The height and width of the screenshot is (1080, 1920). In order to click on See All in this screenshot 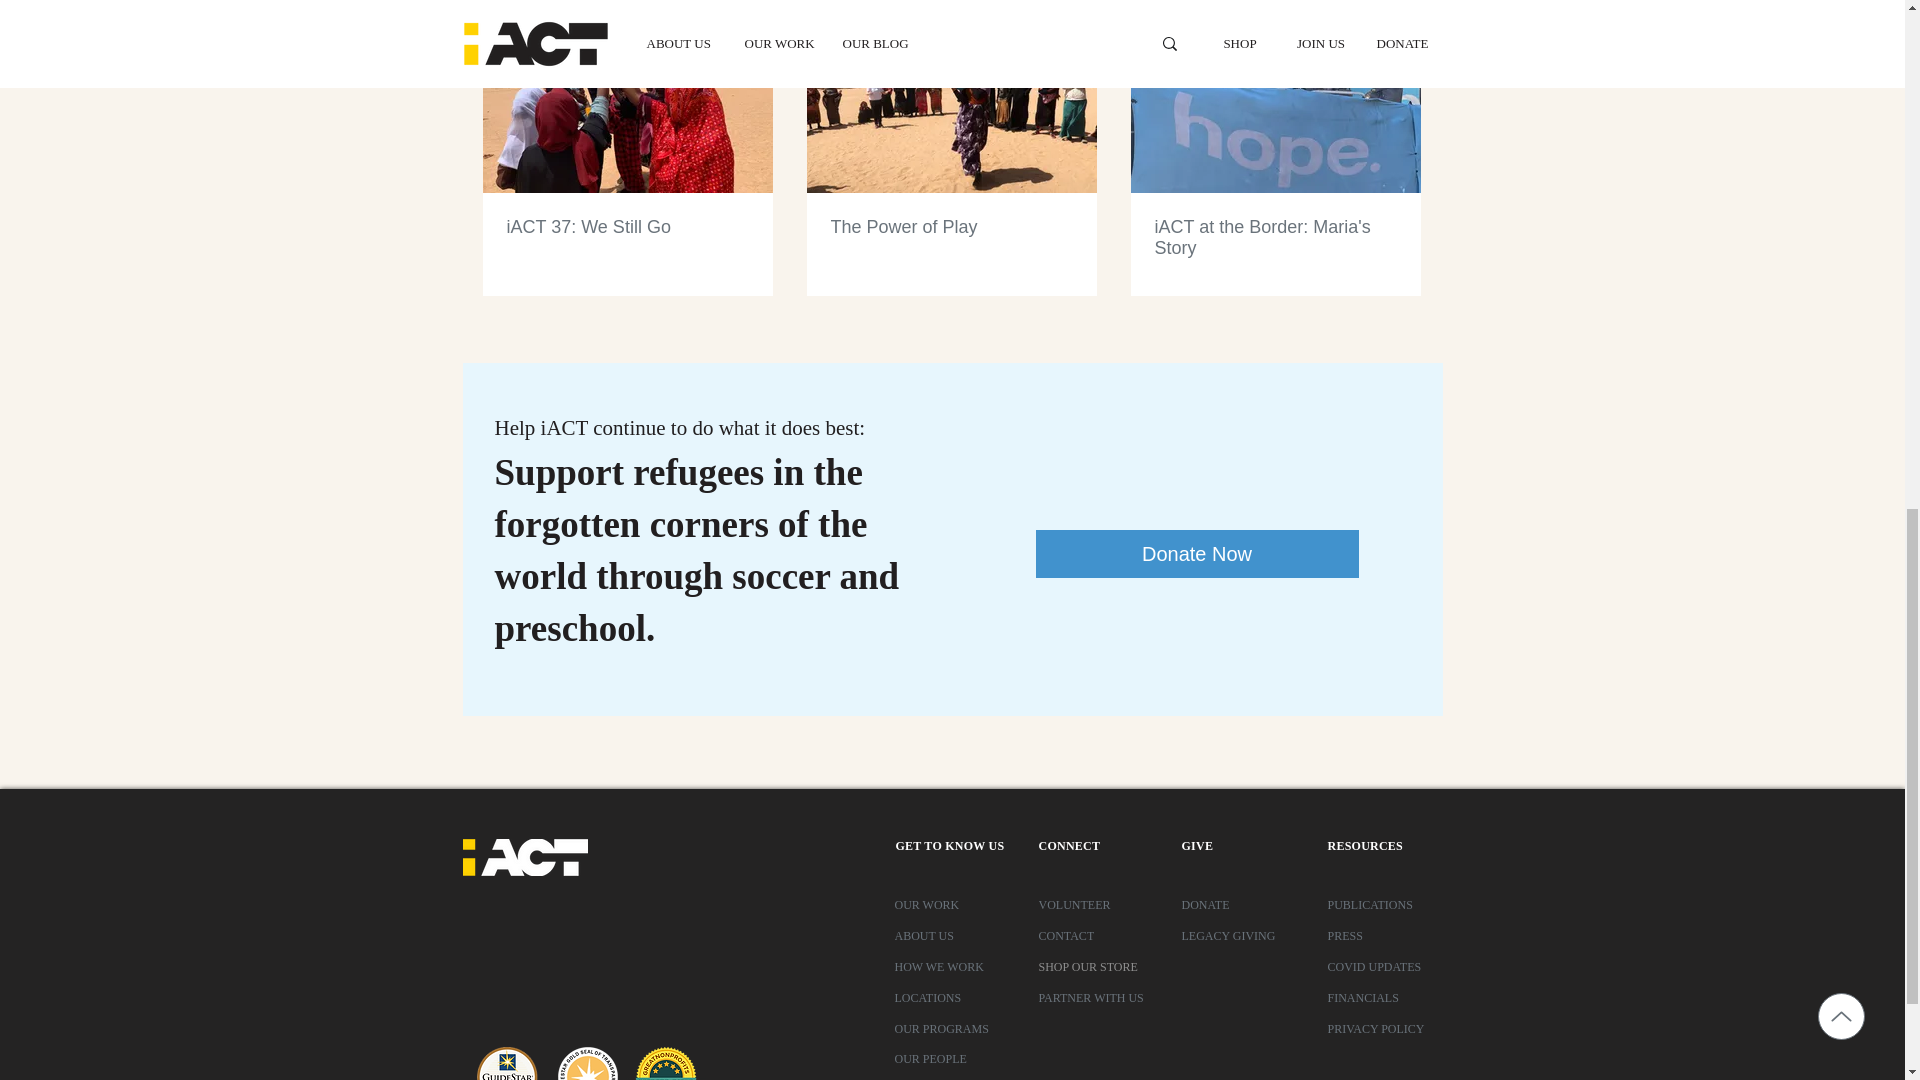, I will do `click(1400, 4)`.